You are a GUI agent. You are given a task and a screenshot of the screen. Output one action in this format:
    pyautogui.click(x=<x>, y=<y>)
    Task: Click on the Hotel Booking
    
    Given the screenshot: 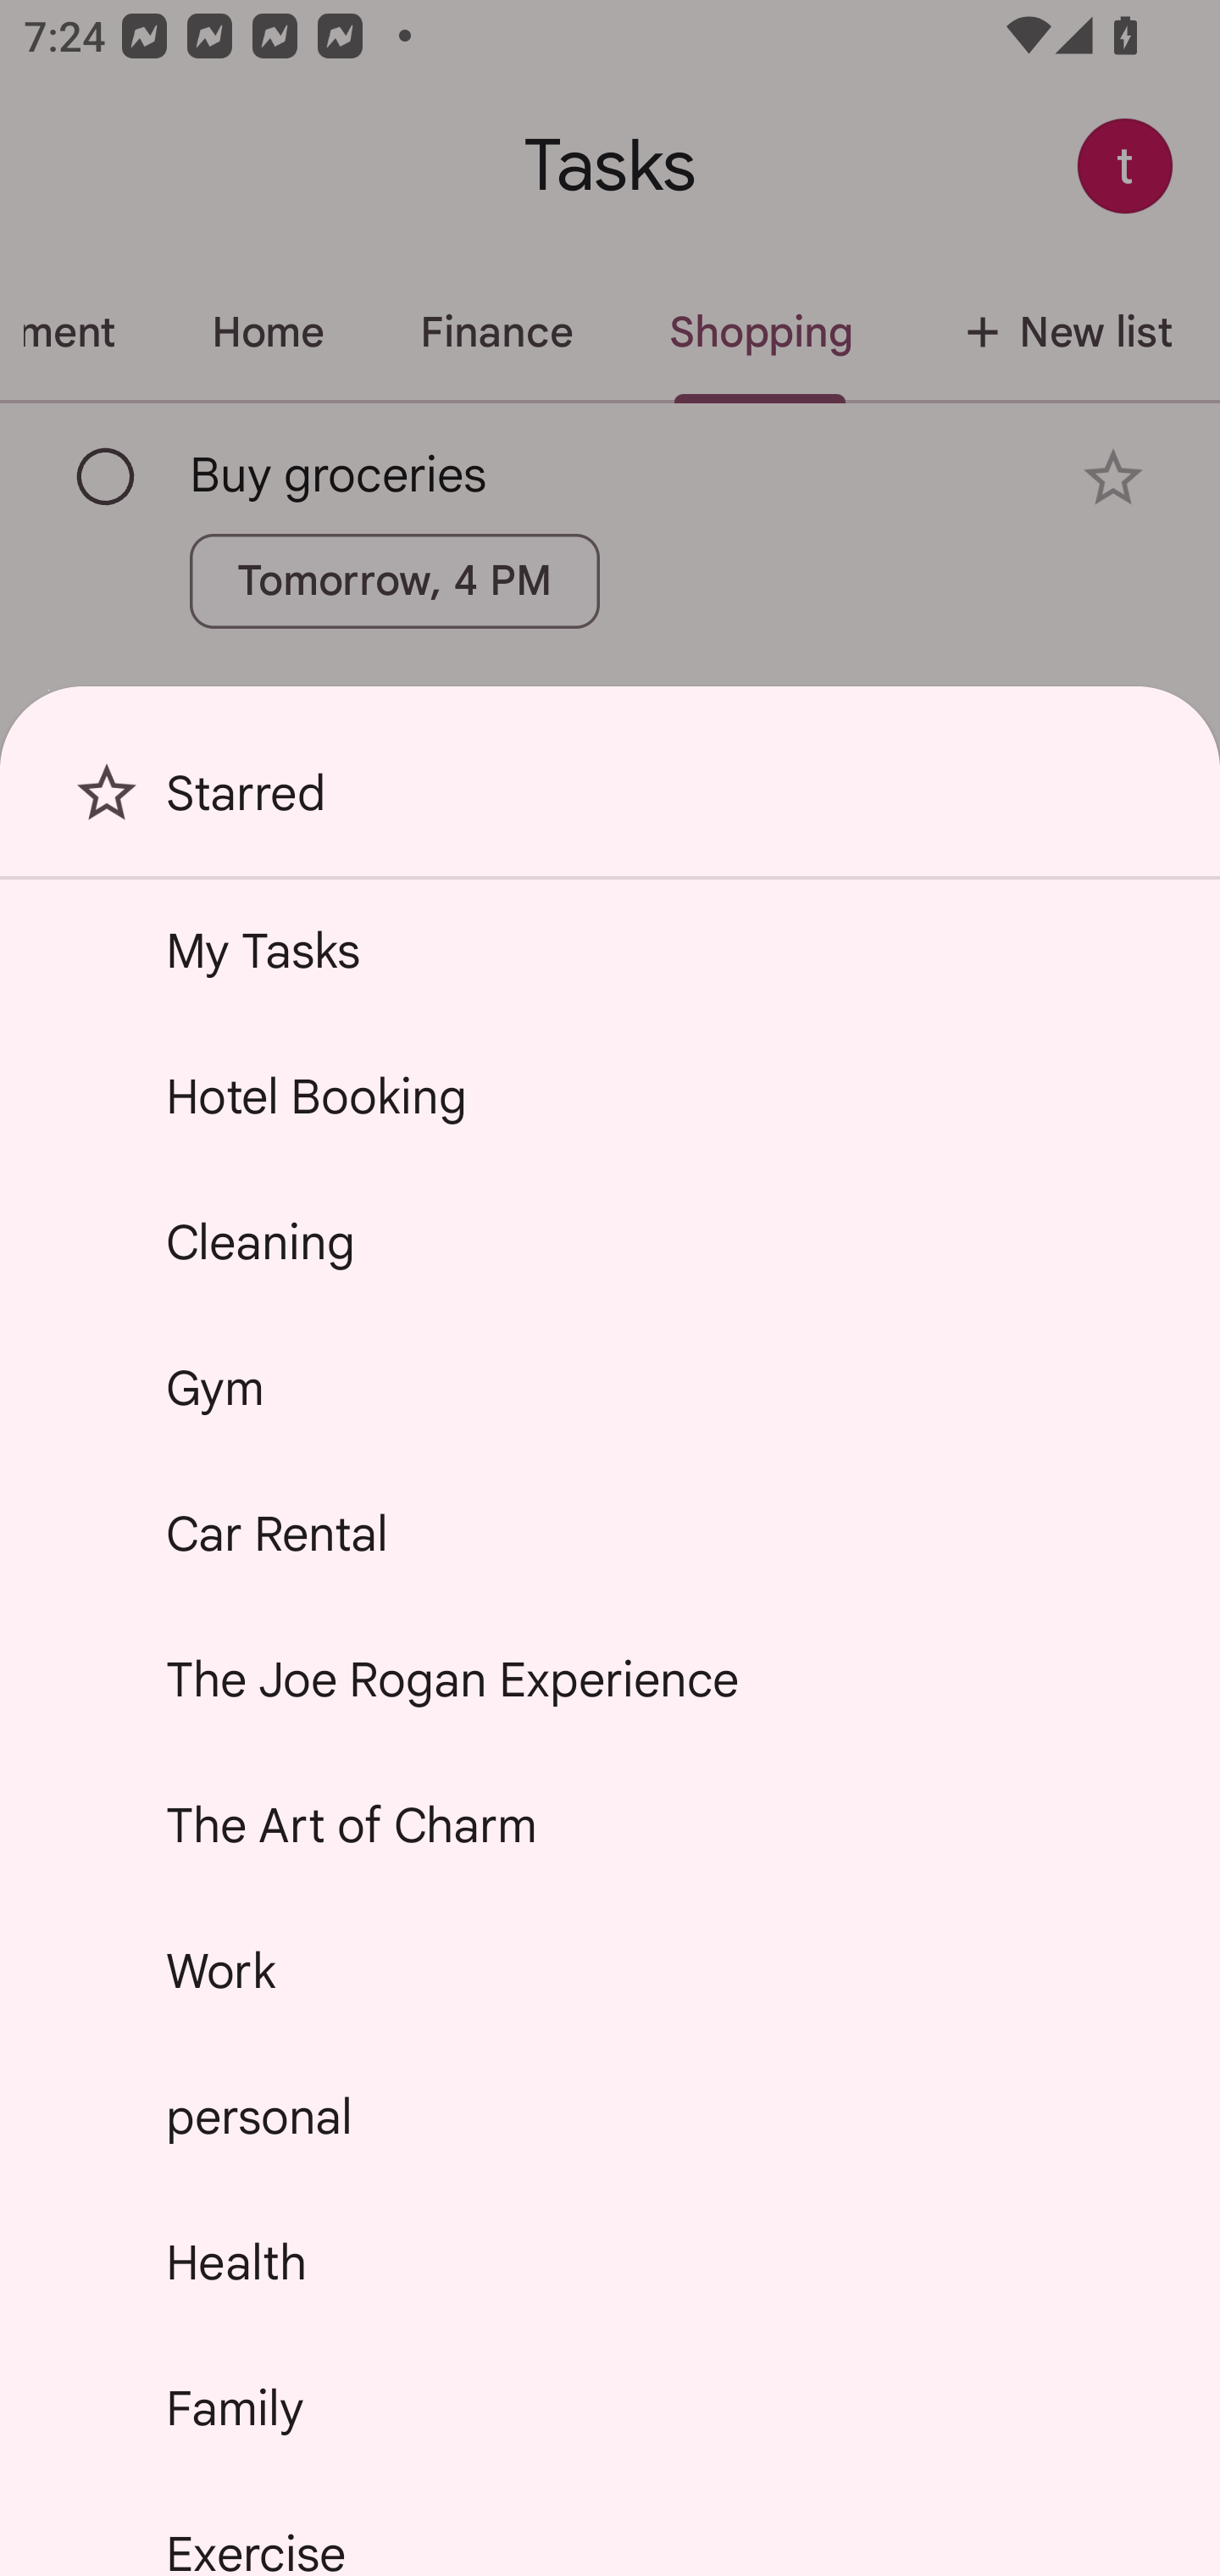 What is the action you would take?
    pyautogui.click(x=610, y=1096)
    